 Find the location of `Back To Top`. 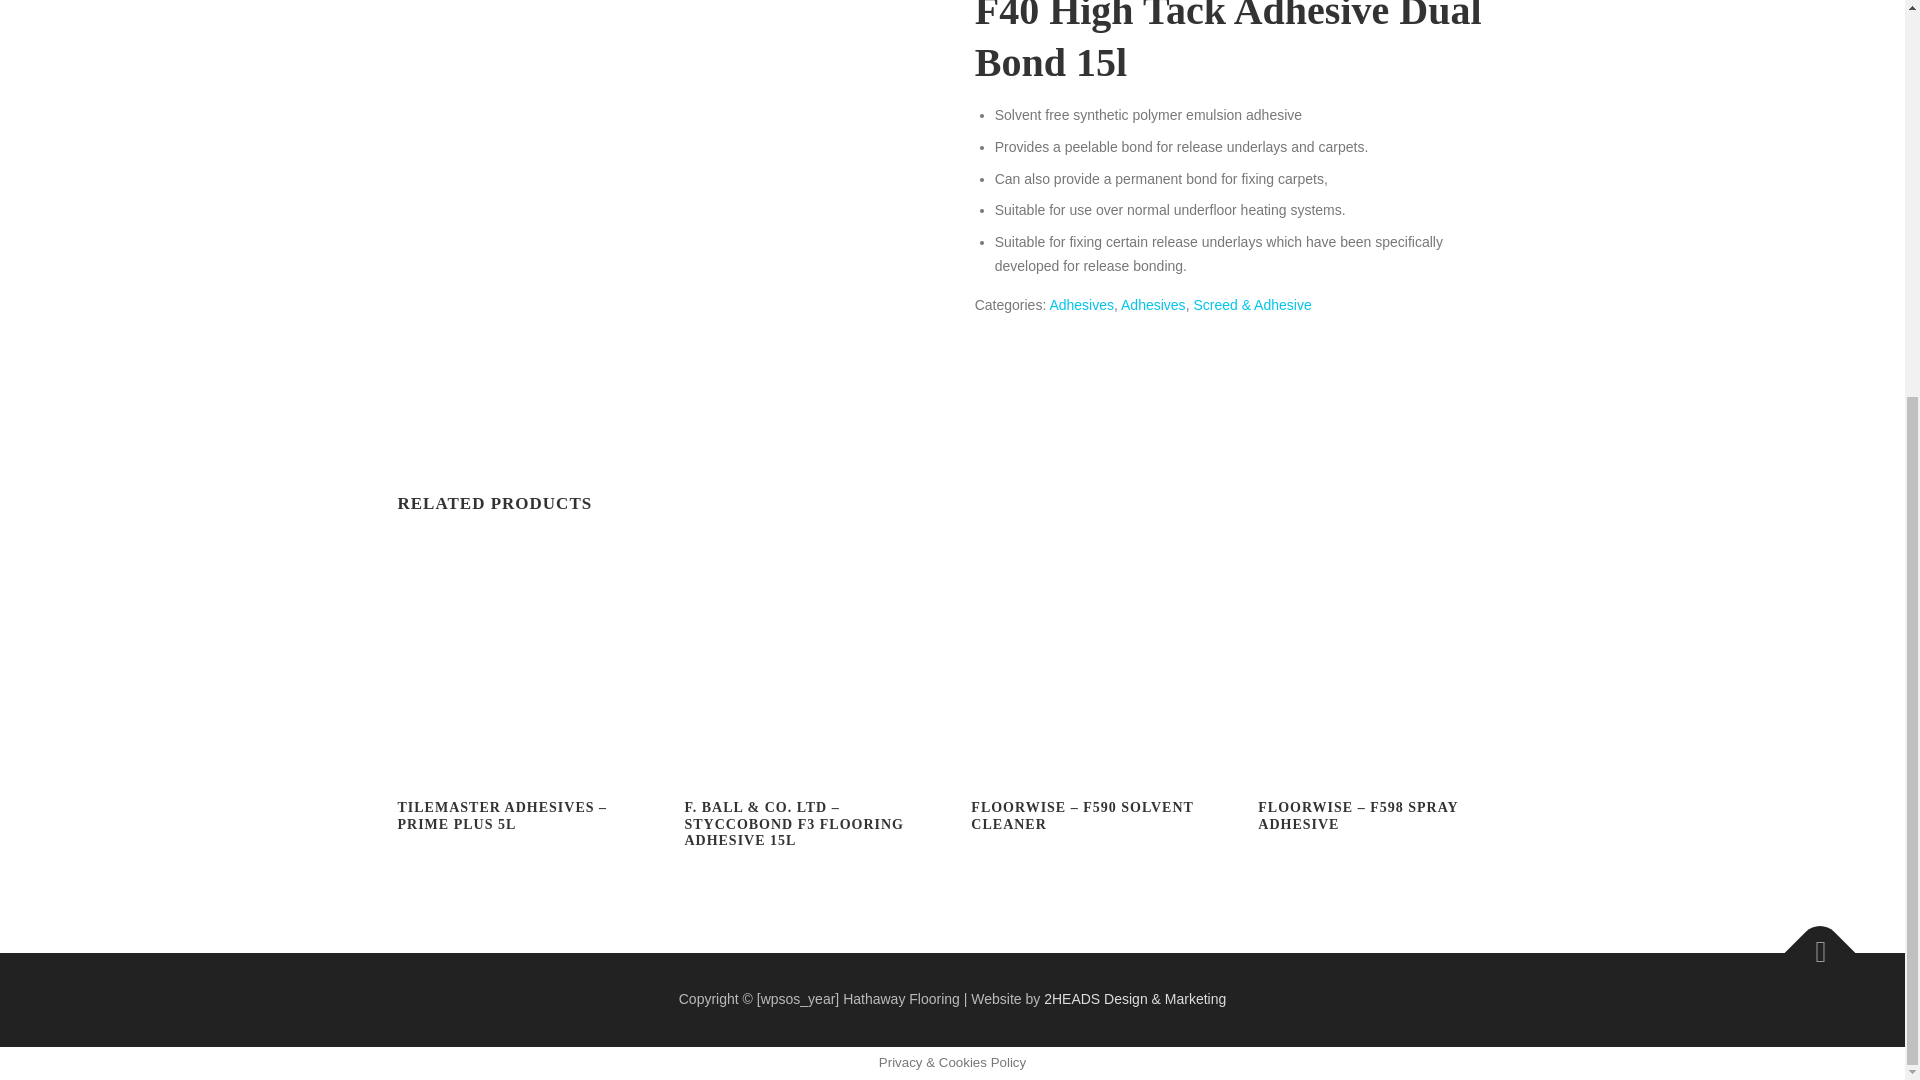

Back To Top is located at coordinates (1810, 942).